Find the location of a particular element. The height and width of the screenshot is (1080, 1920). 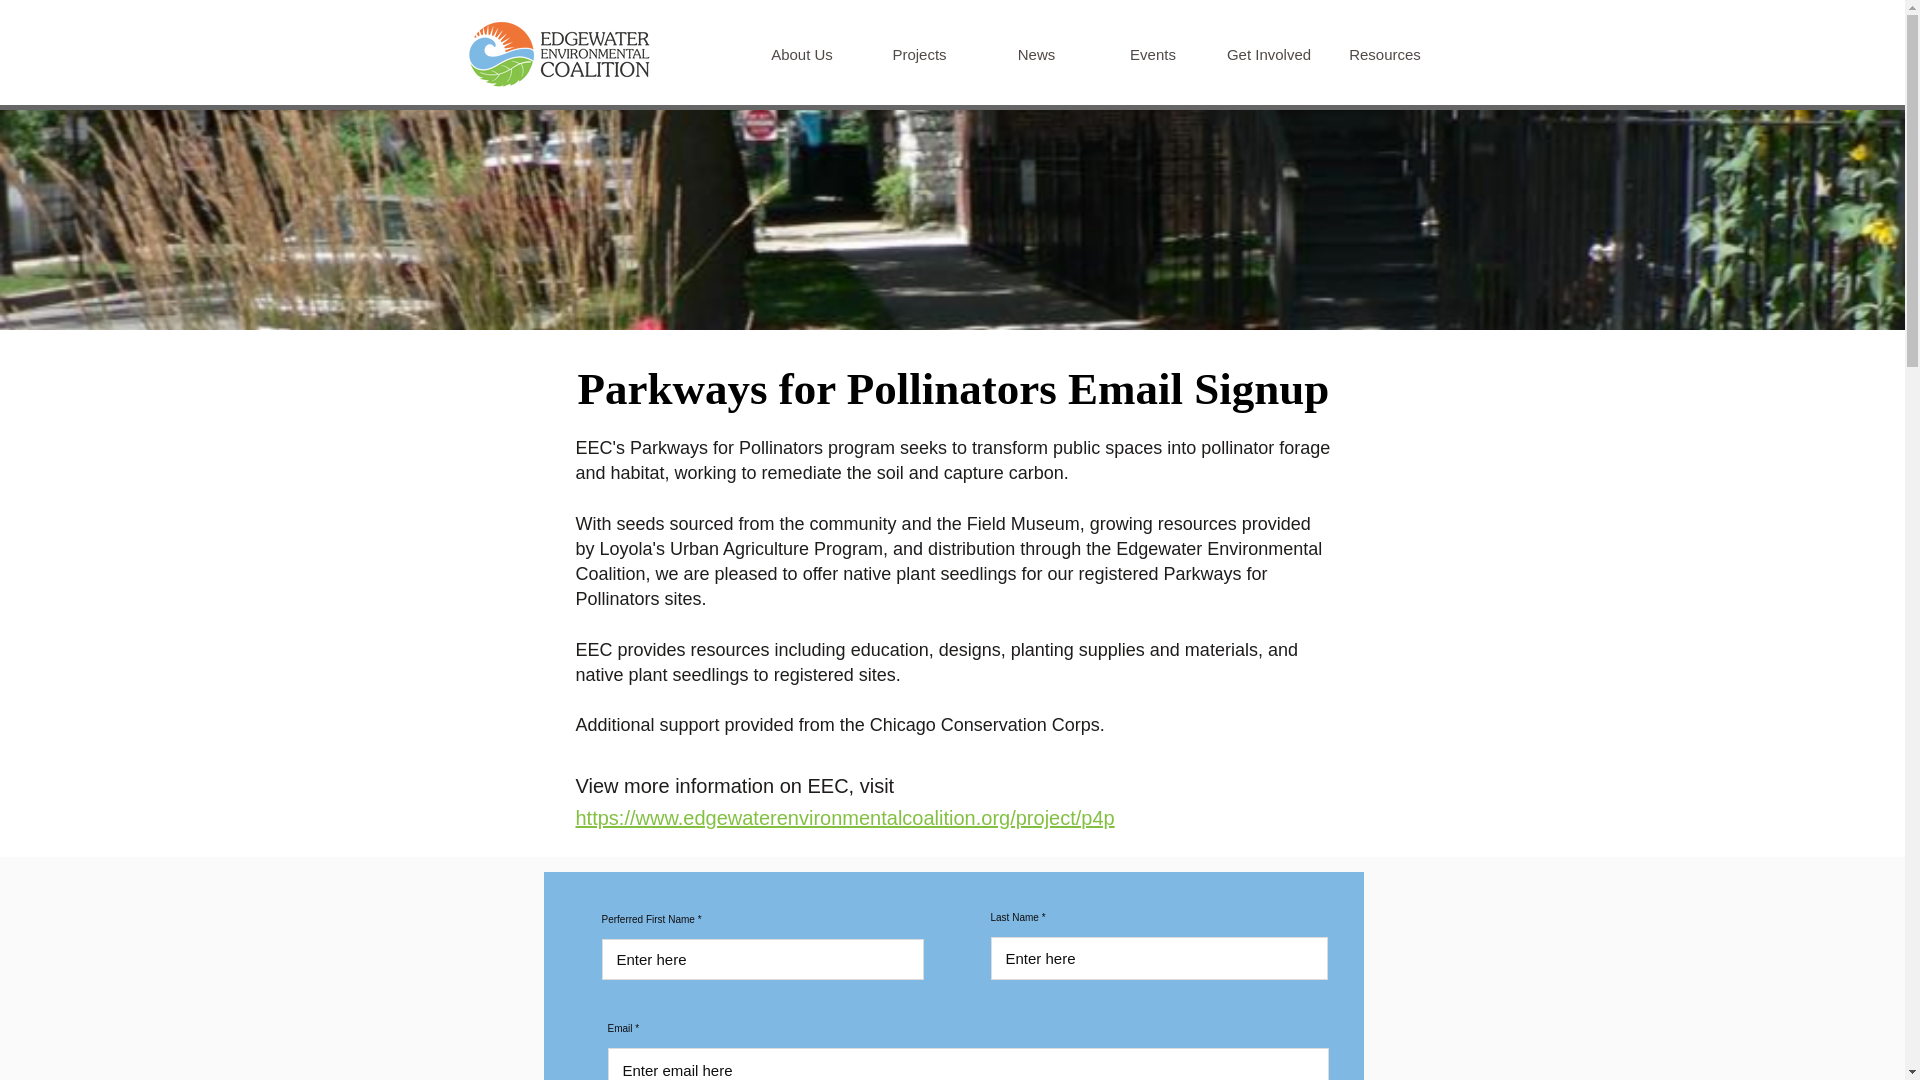

Events is located at coordinates (1152, 54).